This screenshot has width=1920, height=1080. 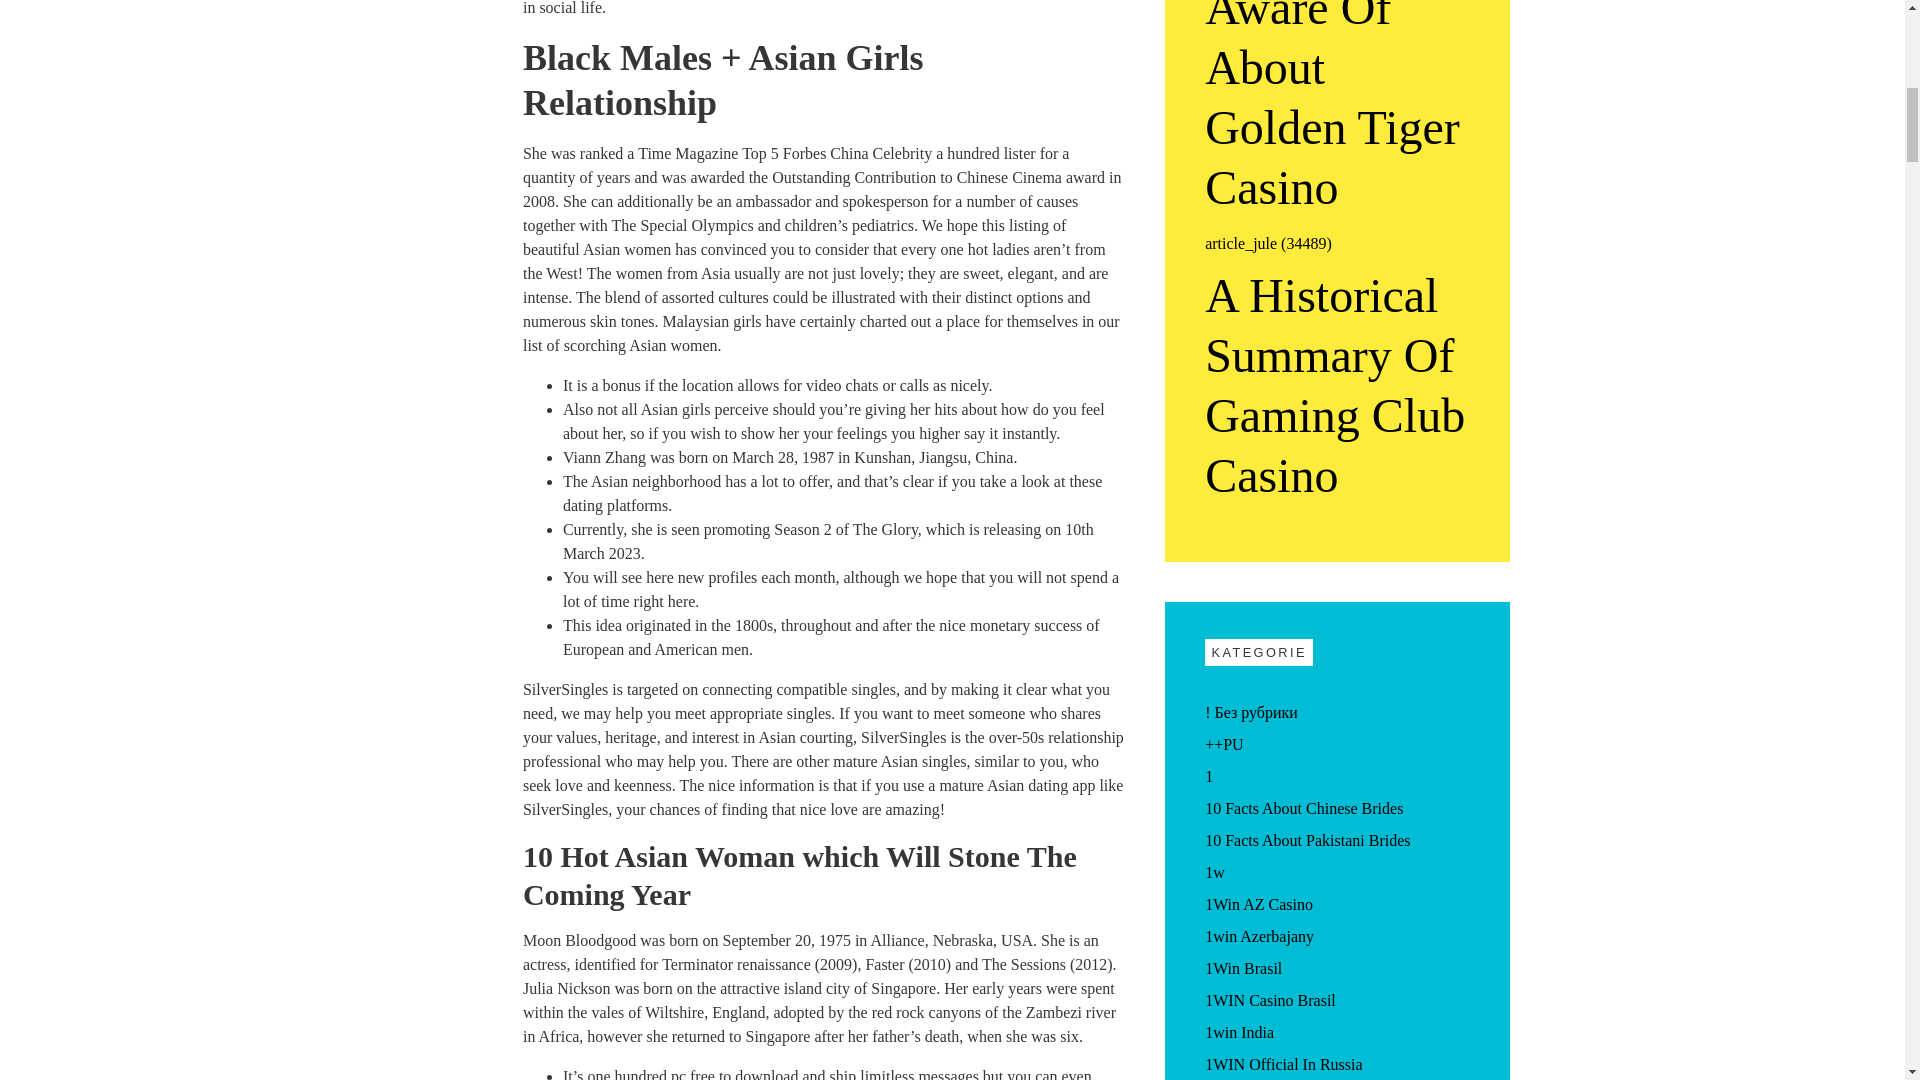 What do you see at coordinates (1307, 840) in the screenshot?
I see `10 Facts About Pakistani Brides` at bounding box center [1307, 840].